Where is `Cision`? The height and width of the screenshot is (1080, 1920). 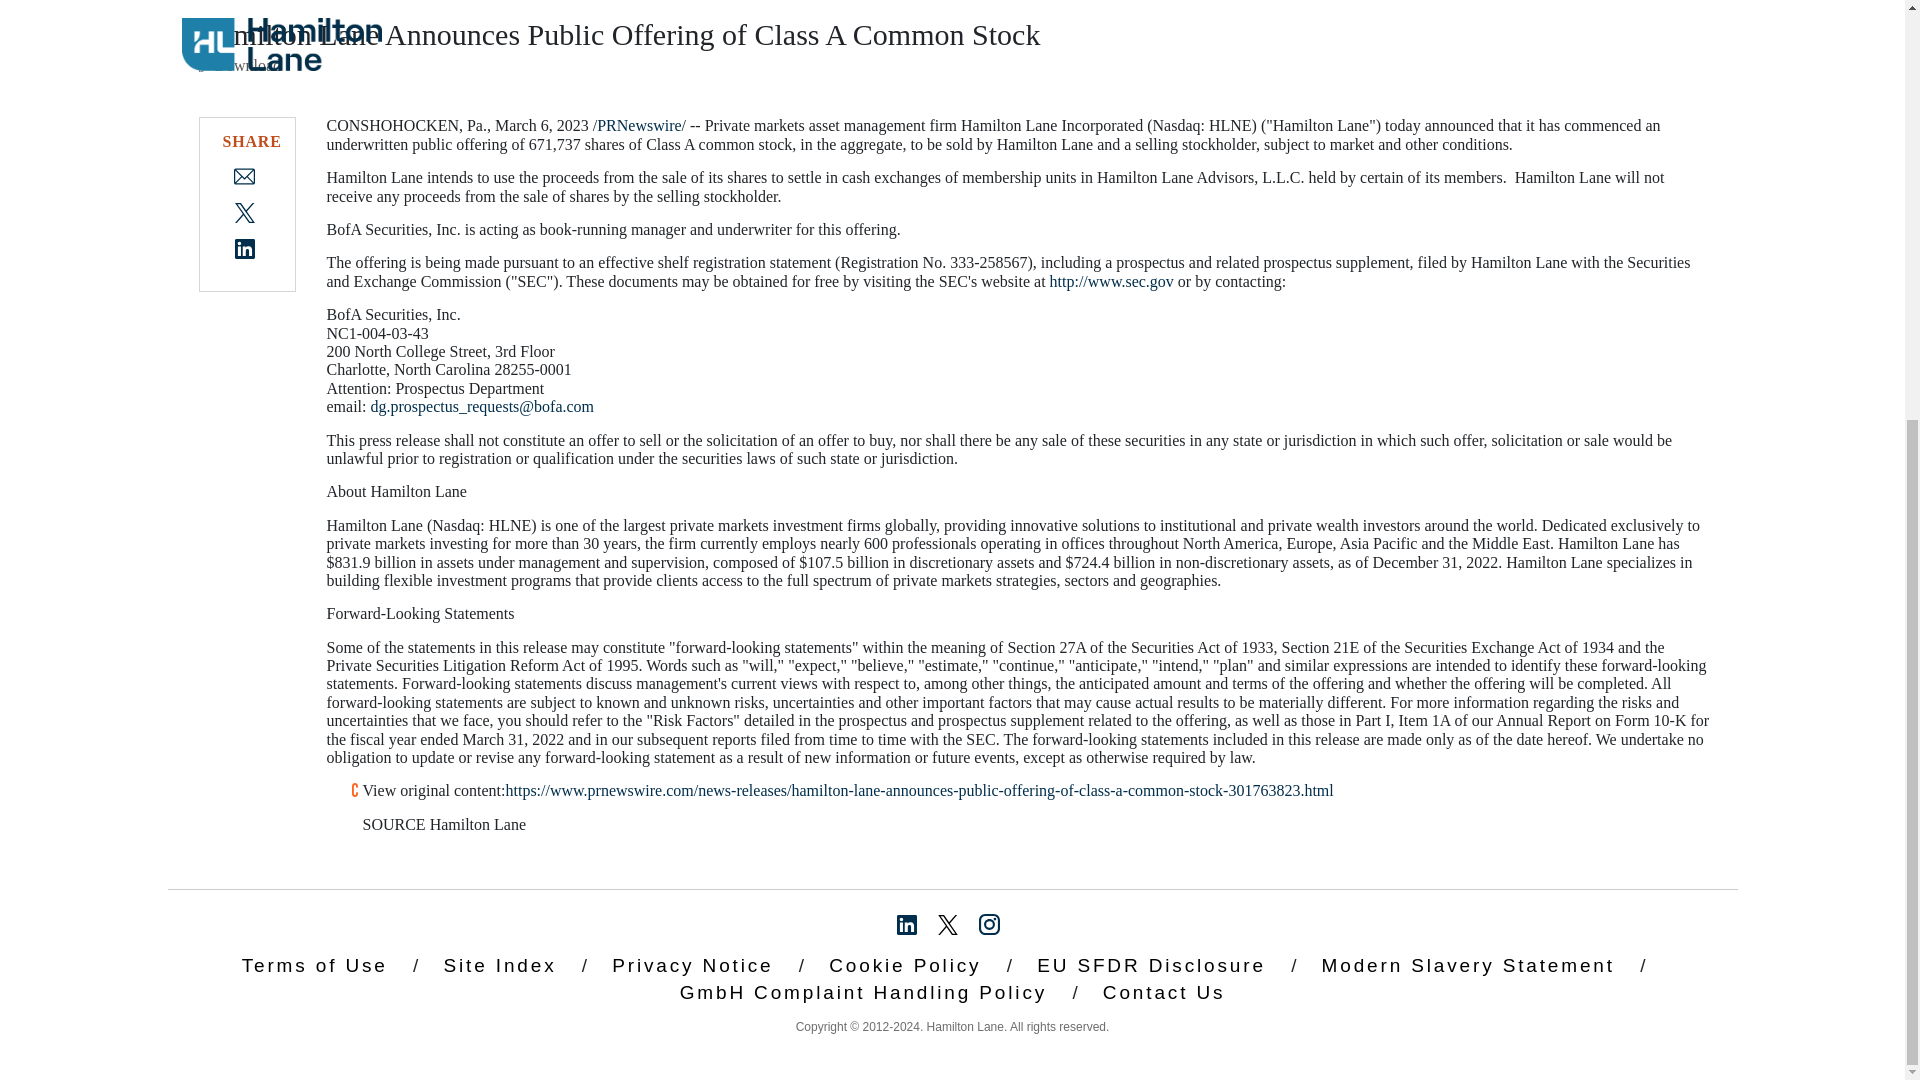
Cision is located at coordinates (354, 790).